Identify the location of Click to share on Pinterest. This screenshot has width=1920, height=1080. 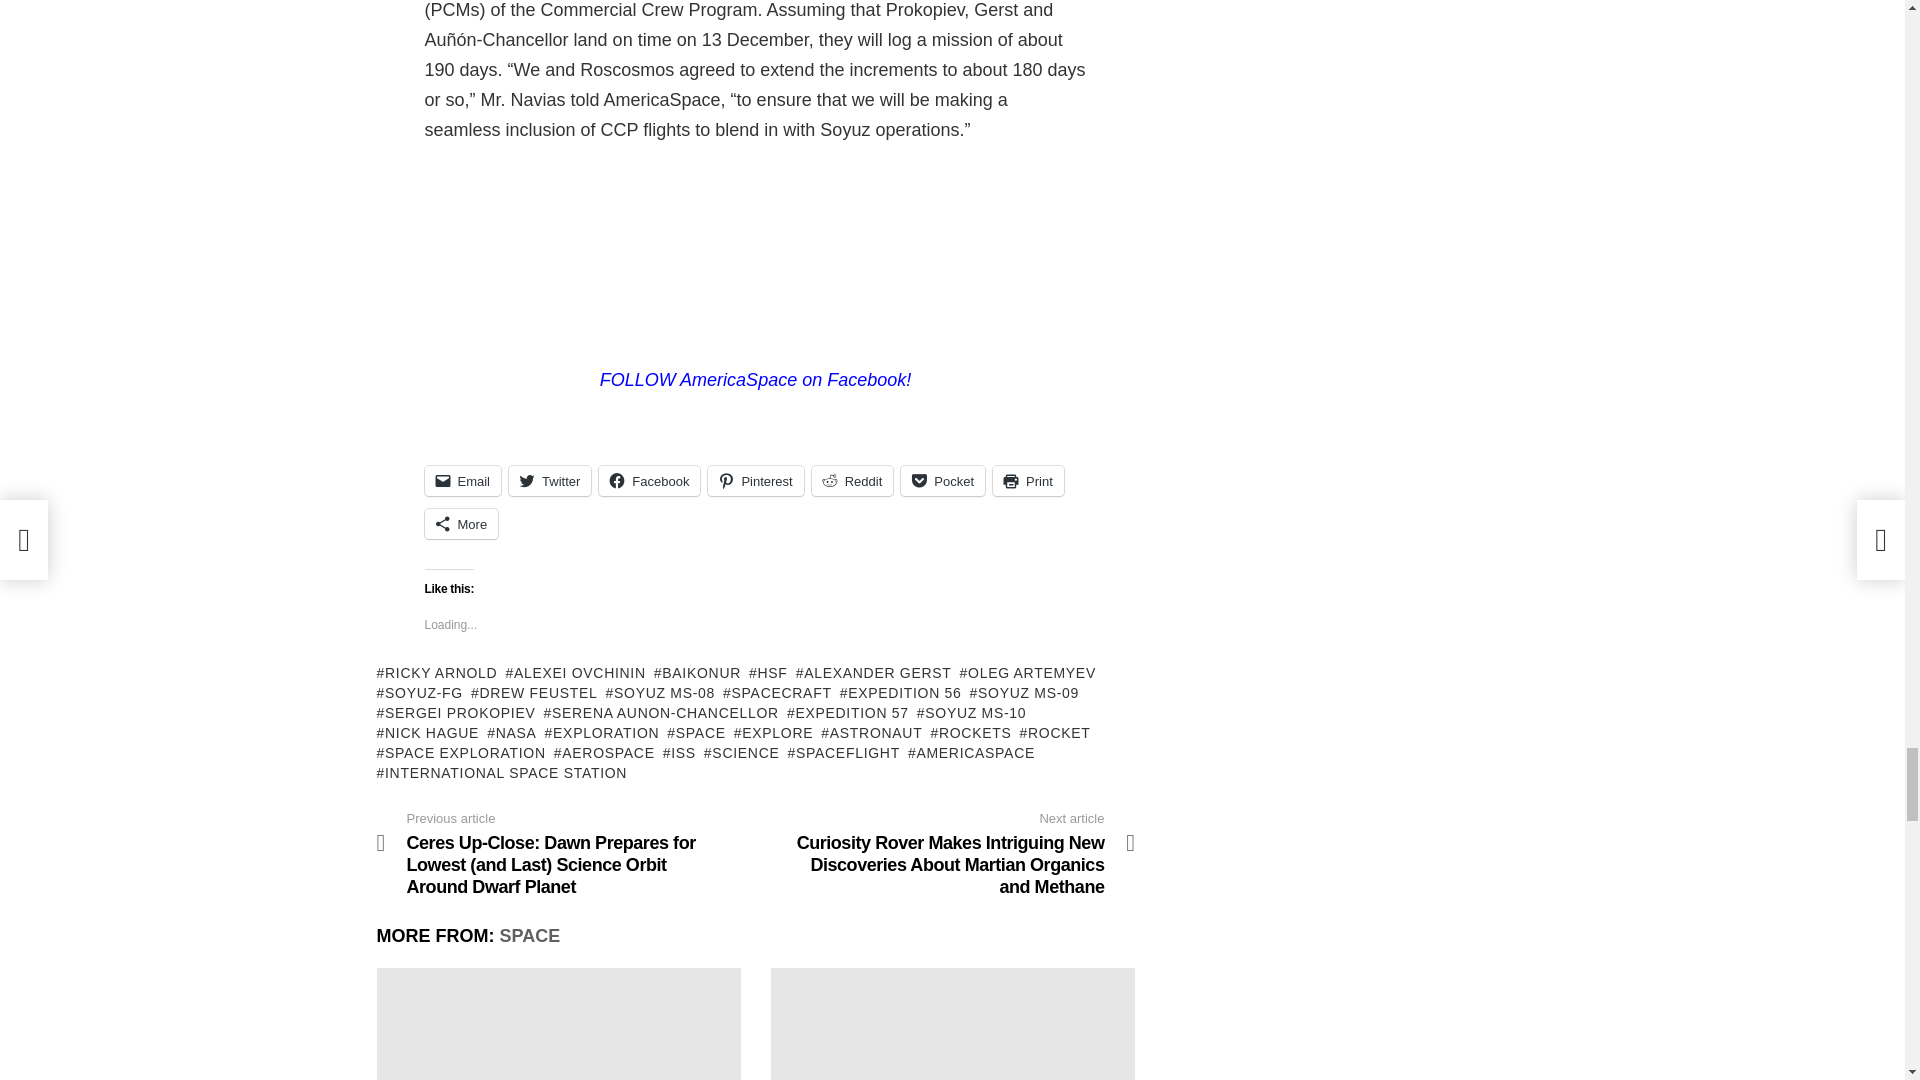
(755, 480).